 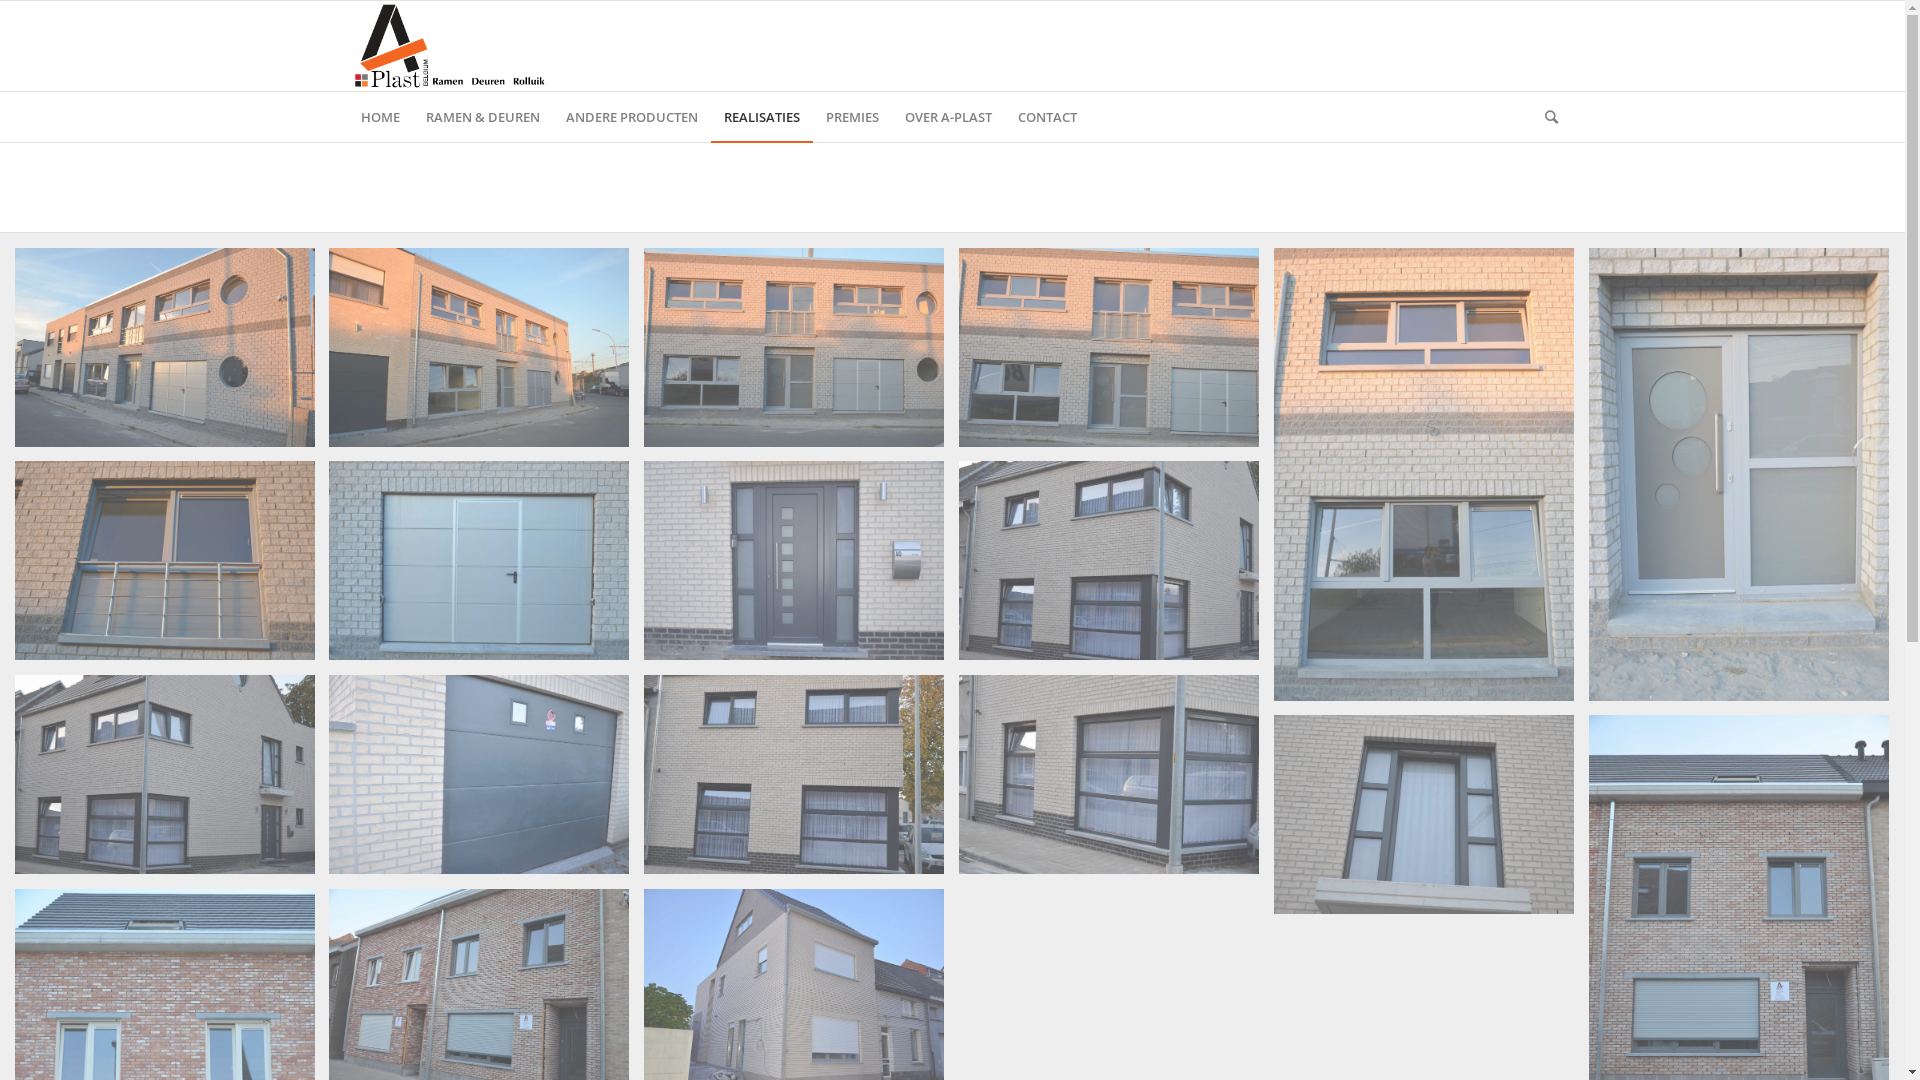 What do you see at coordinates (1424, 474) in the screenshot?
I see `DSC_7767` at bounding box center [1424, 474].